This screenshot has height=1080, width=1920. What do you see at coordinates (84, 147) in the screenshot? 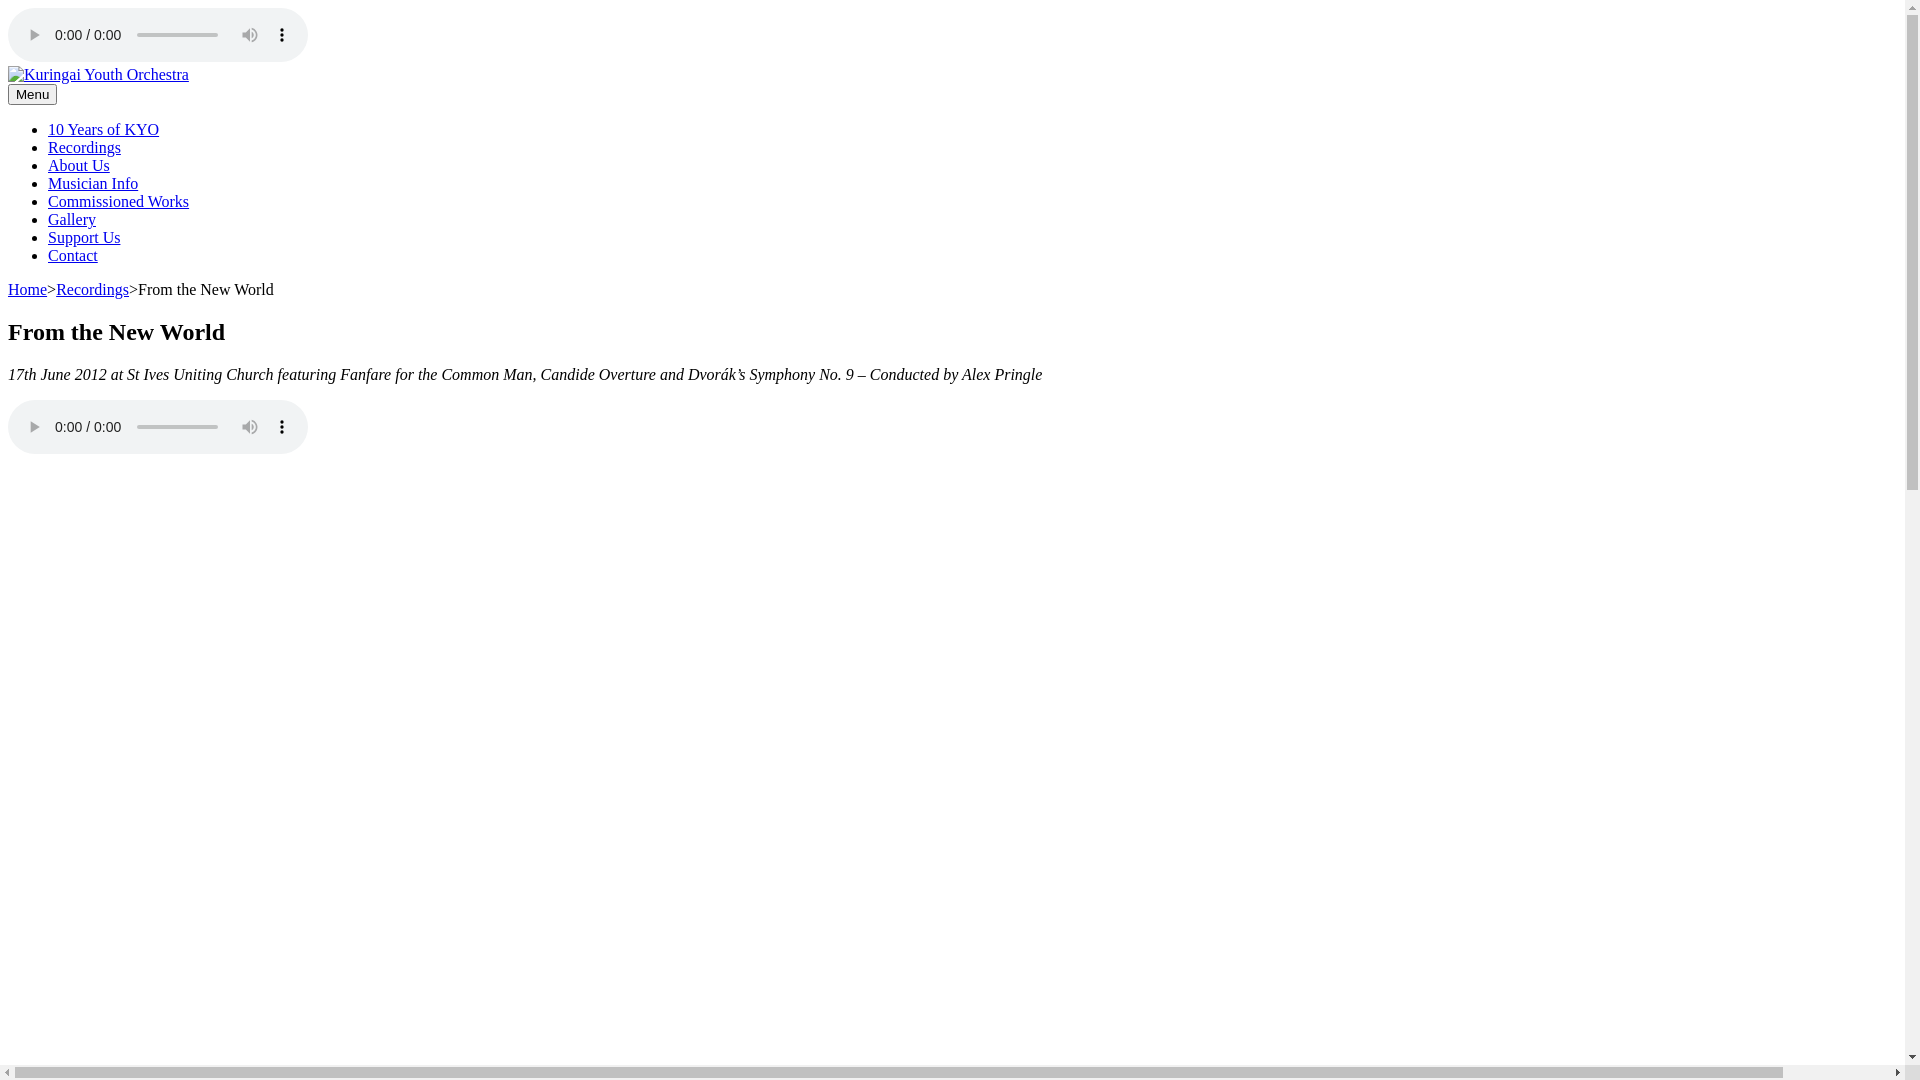
I see `Recordings` at bounding box center [84, 147].